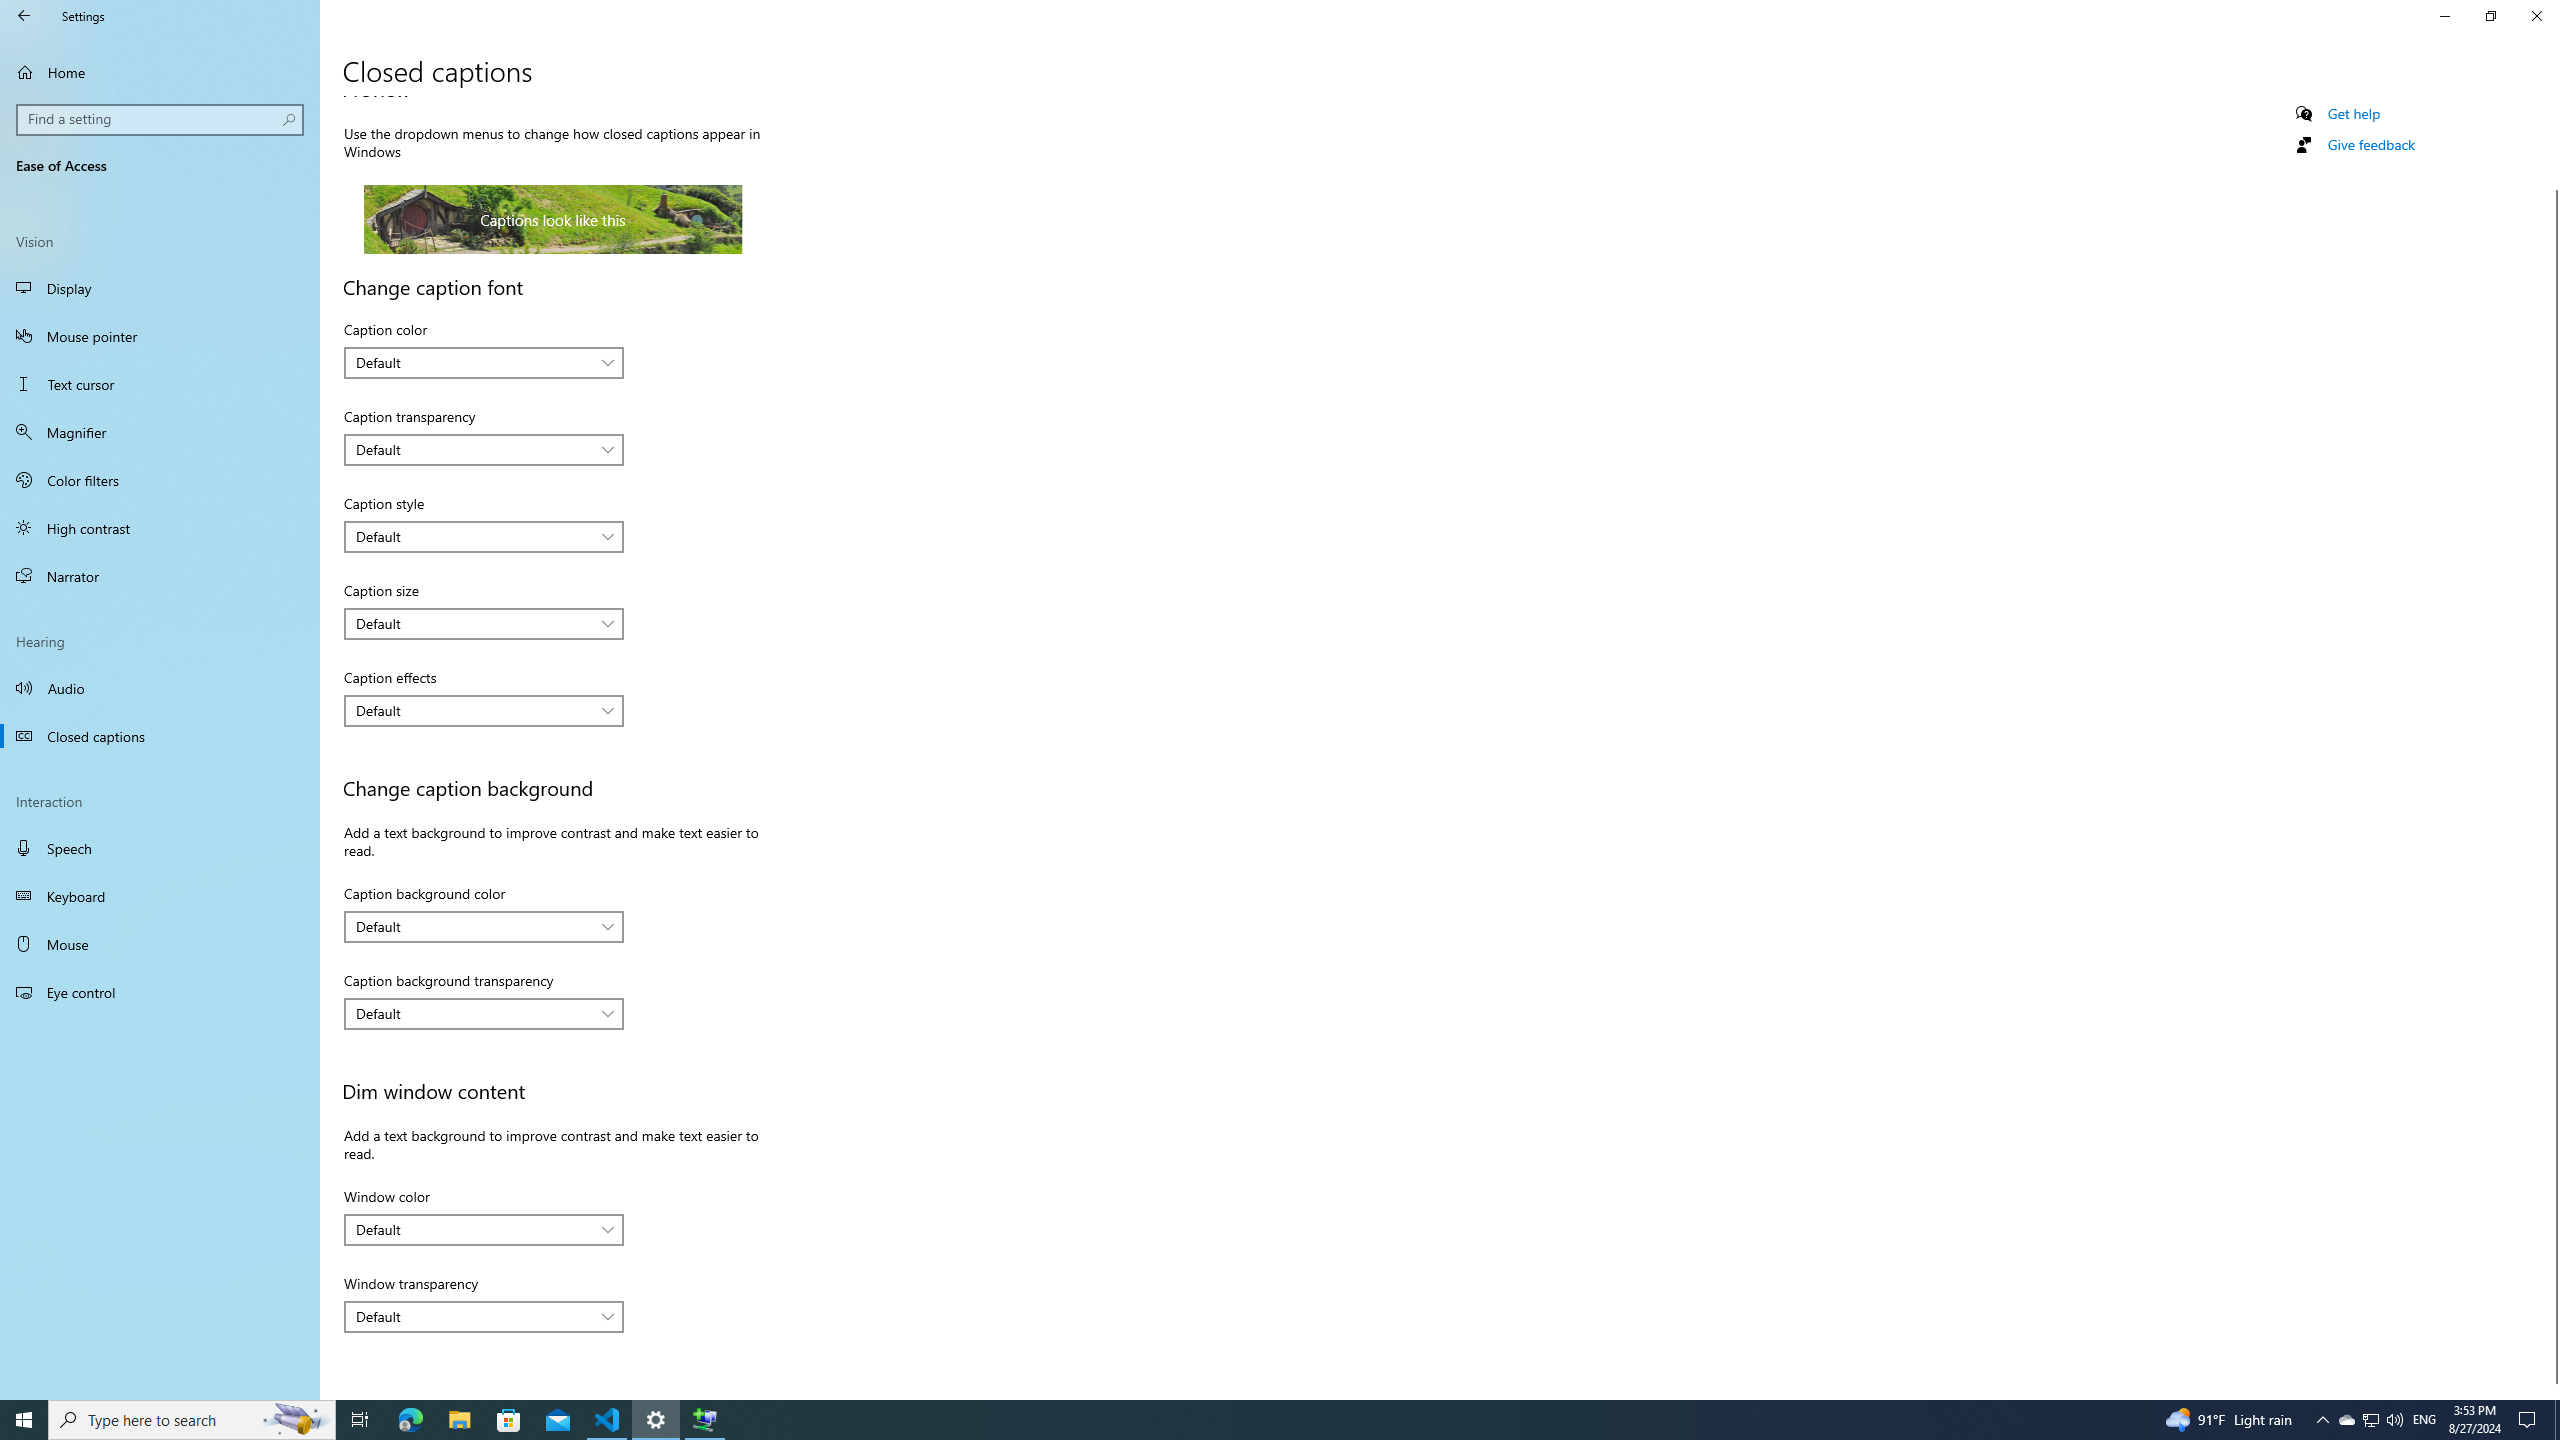  What do you see at coordinates (484, 623) in the screenshot?
I see `Caption size` at bounding box center [484, 623].